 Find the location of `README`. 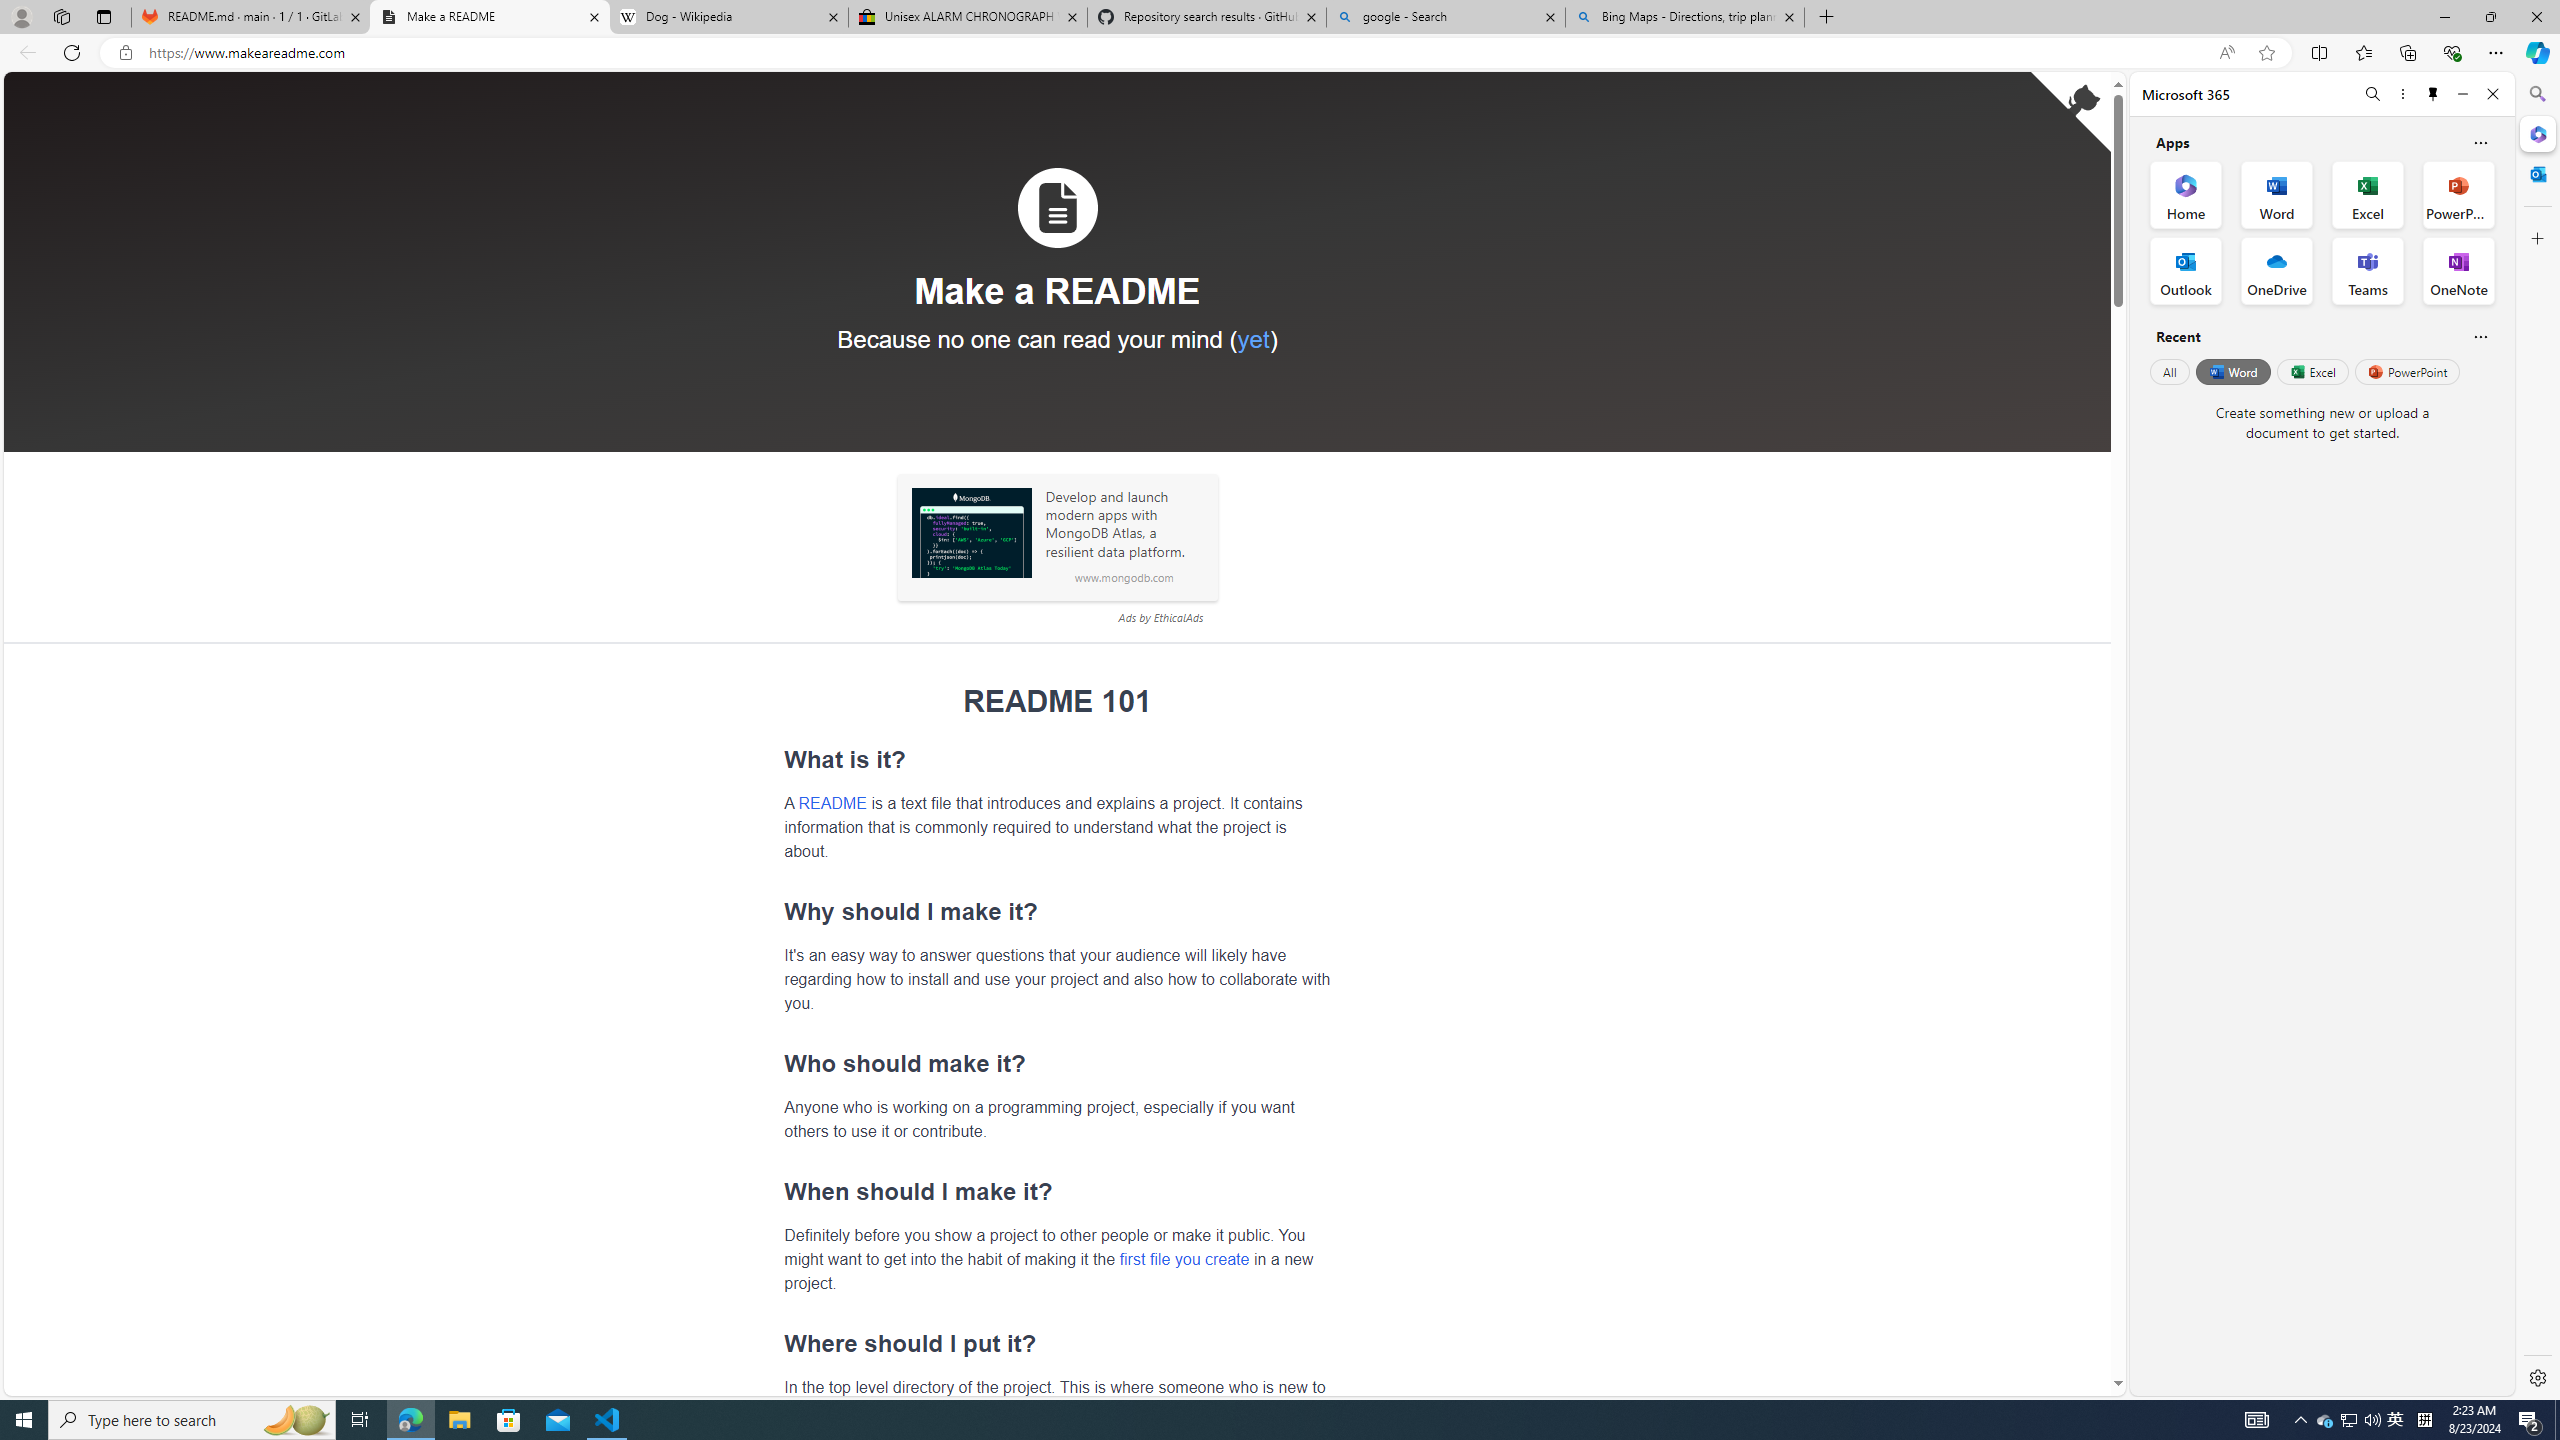

README is located at coordinates (832, 802).